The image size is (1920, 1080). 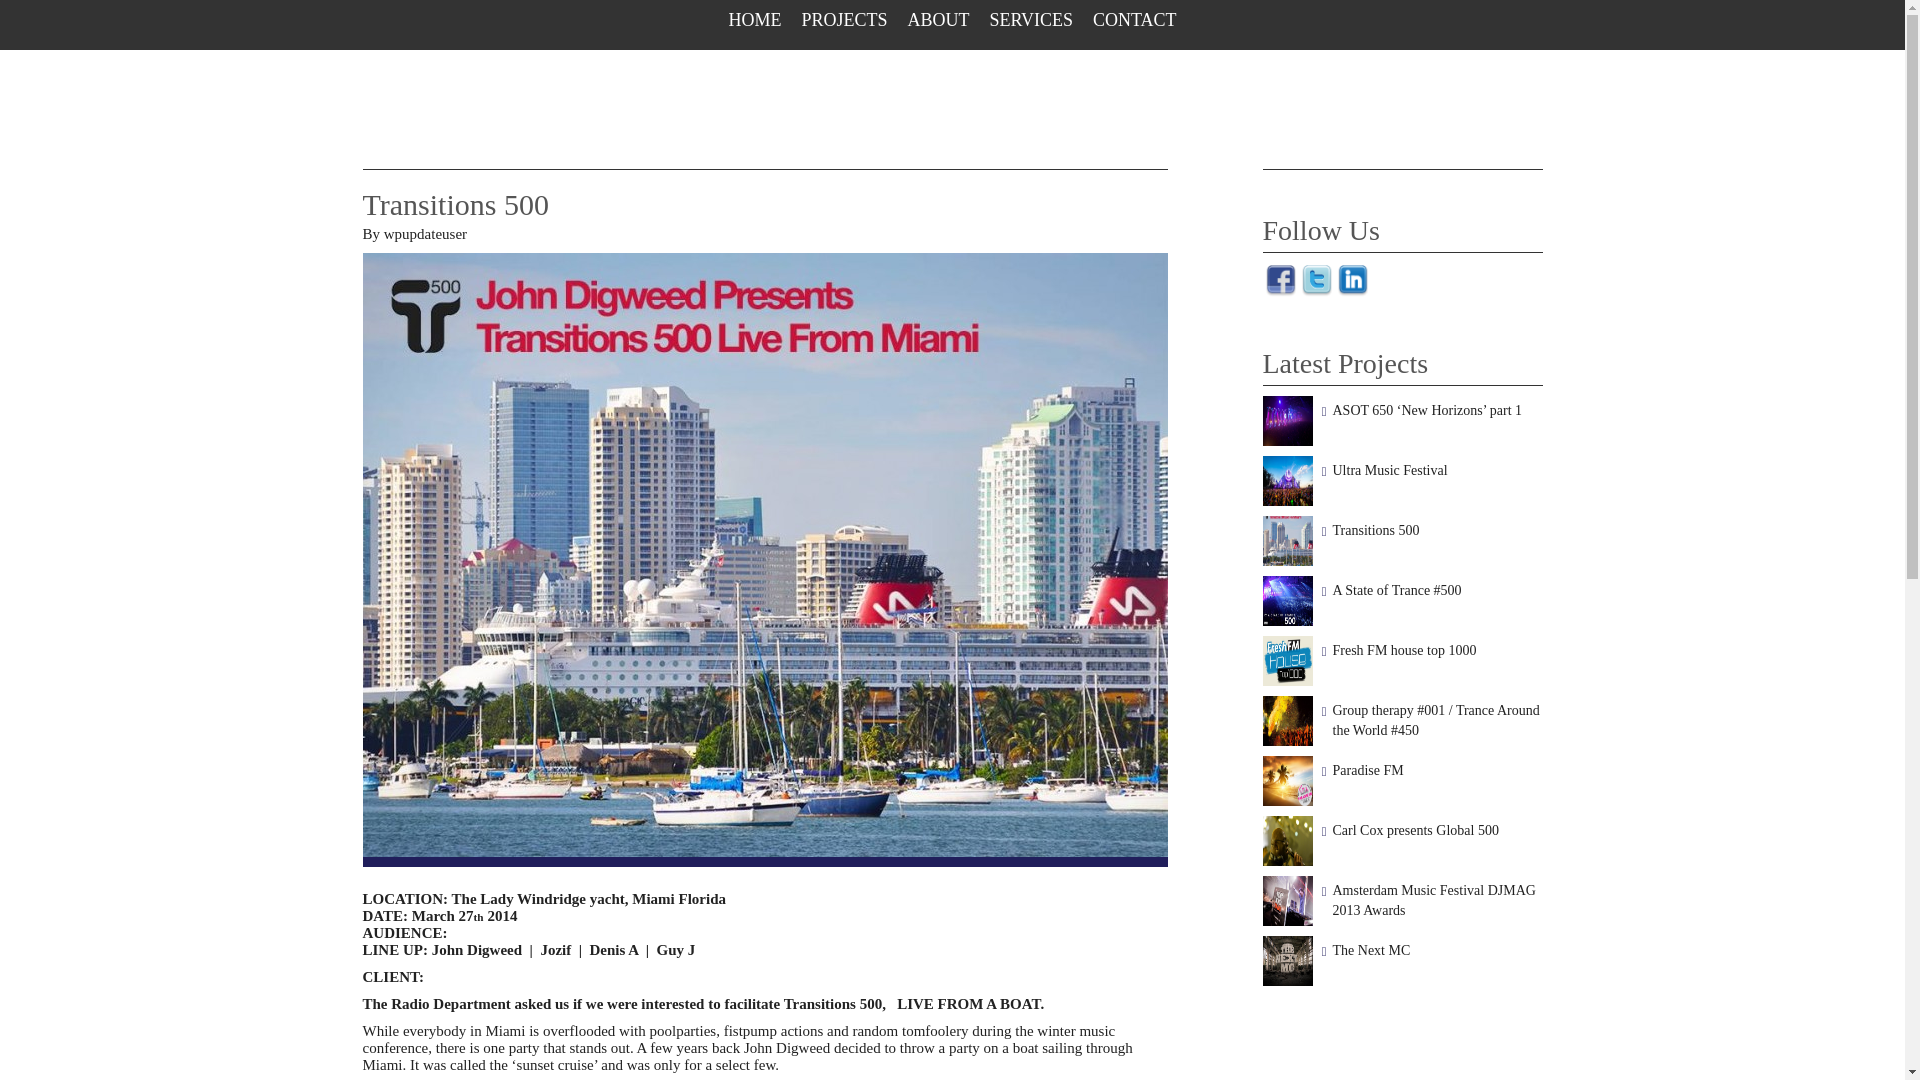 What do you see at coordinates (1368, 770) in the screenshot?
I see `Paradise FM` at bounding box center [1368, 770].